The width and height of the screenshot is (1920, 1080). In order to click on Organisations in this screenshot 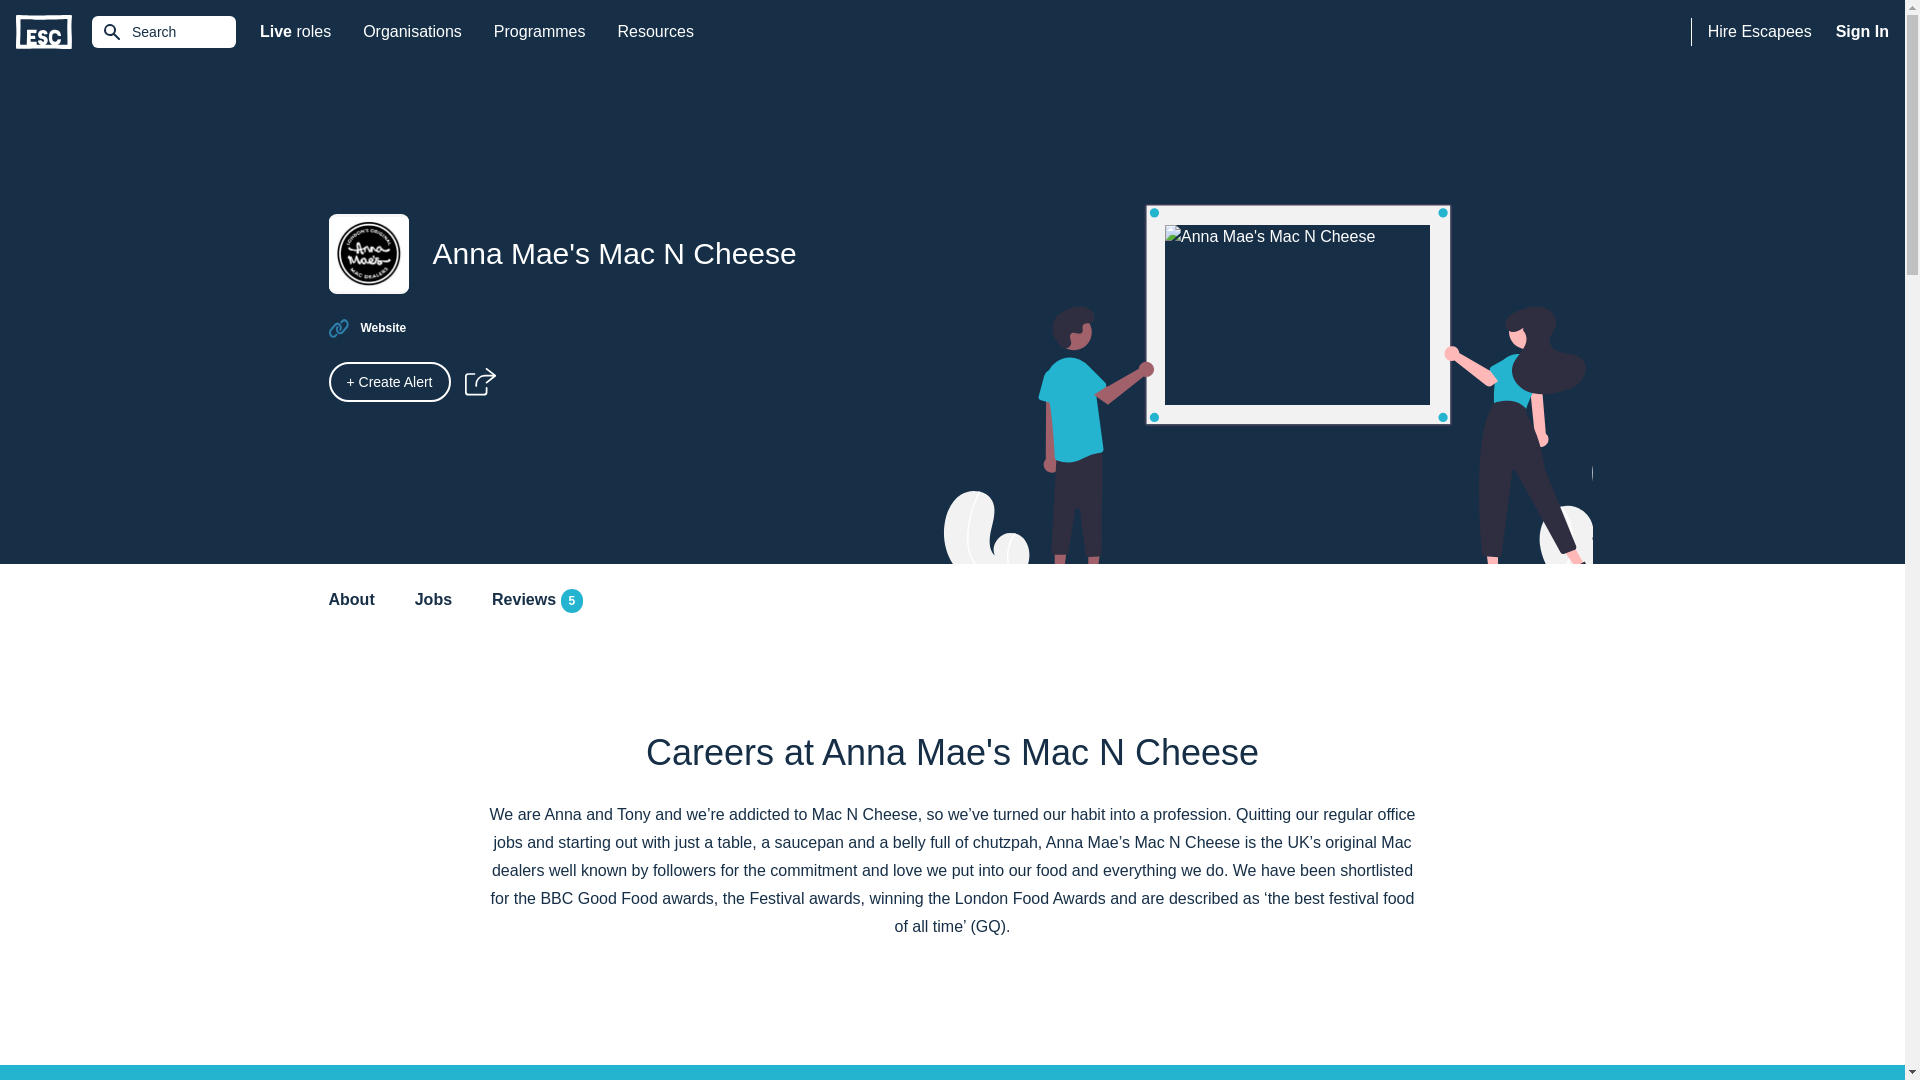, I will do `click(654, 32)`.